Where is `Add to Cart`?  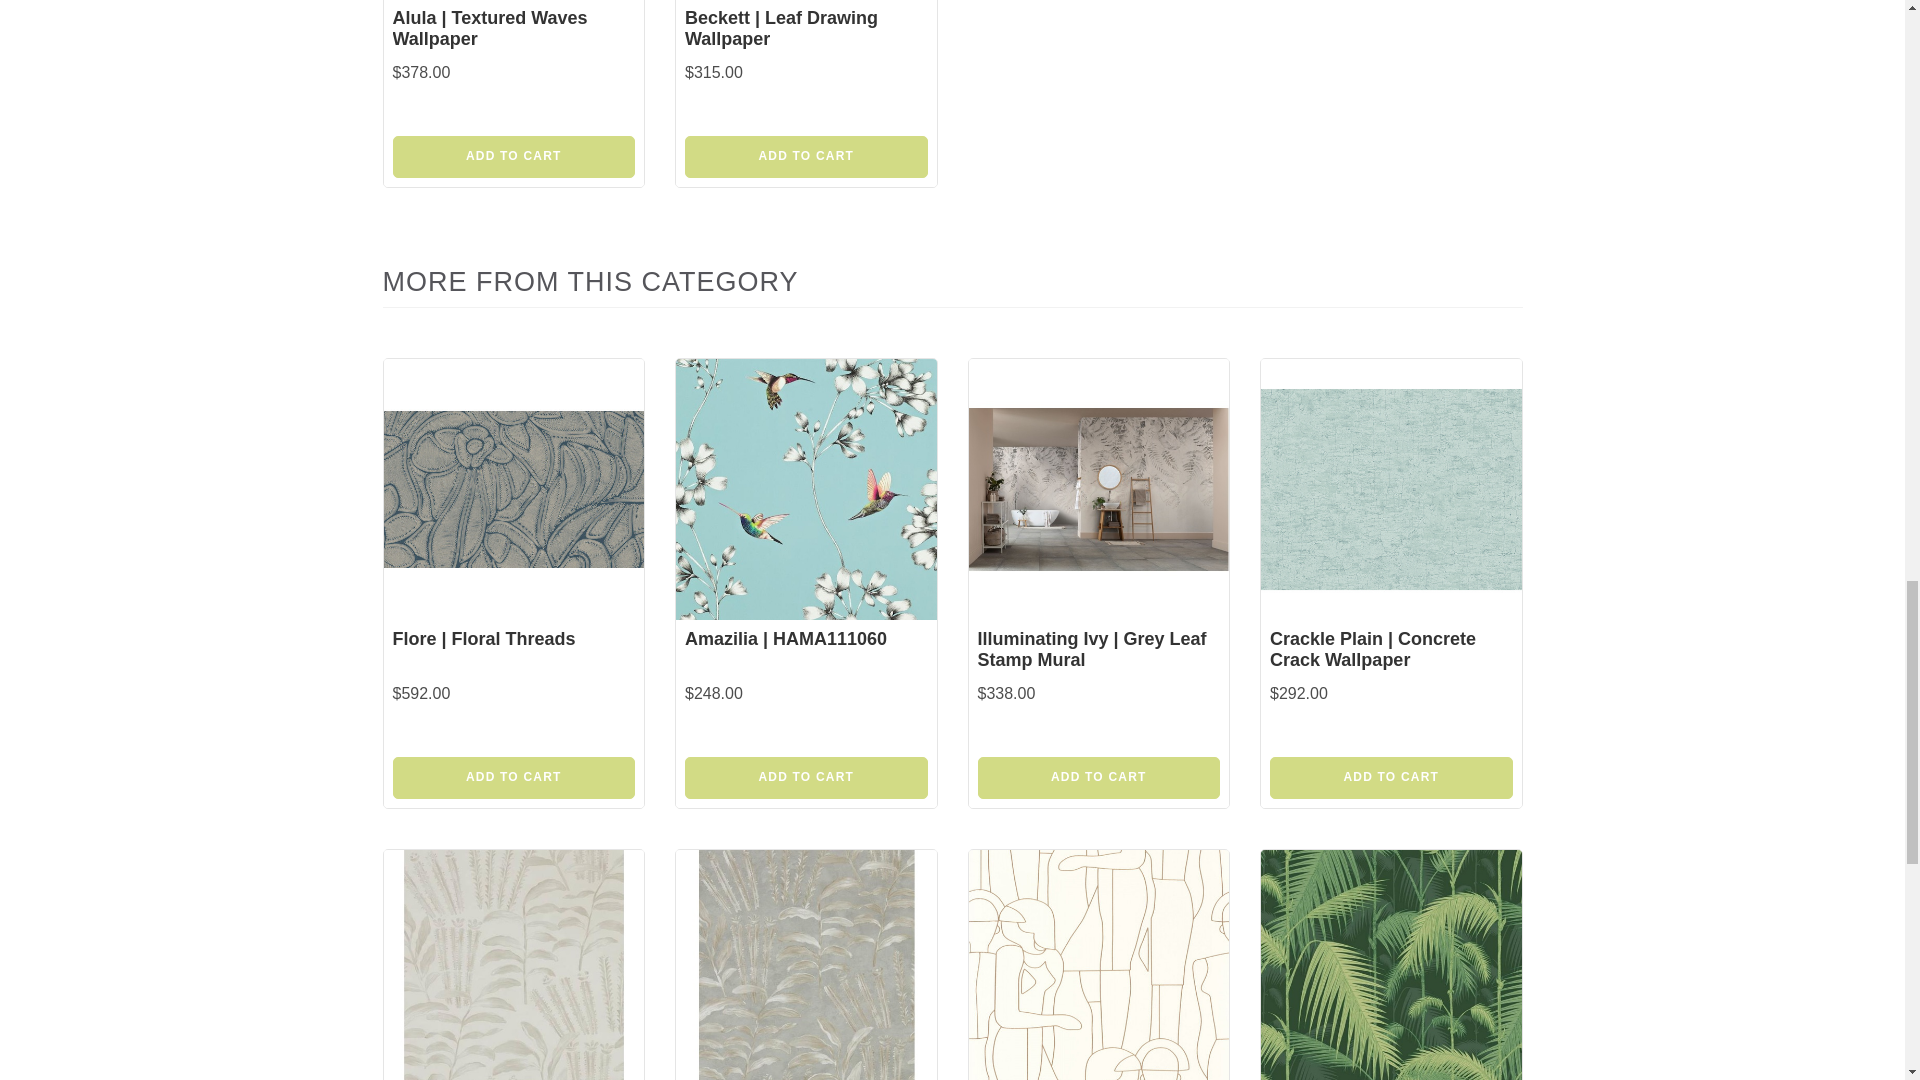 Add to Cart is located at coordinates (513, 157).